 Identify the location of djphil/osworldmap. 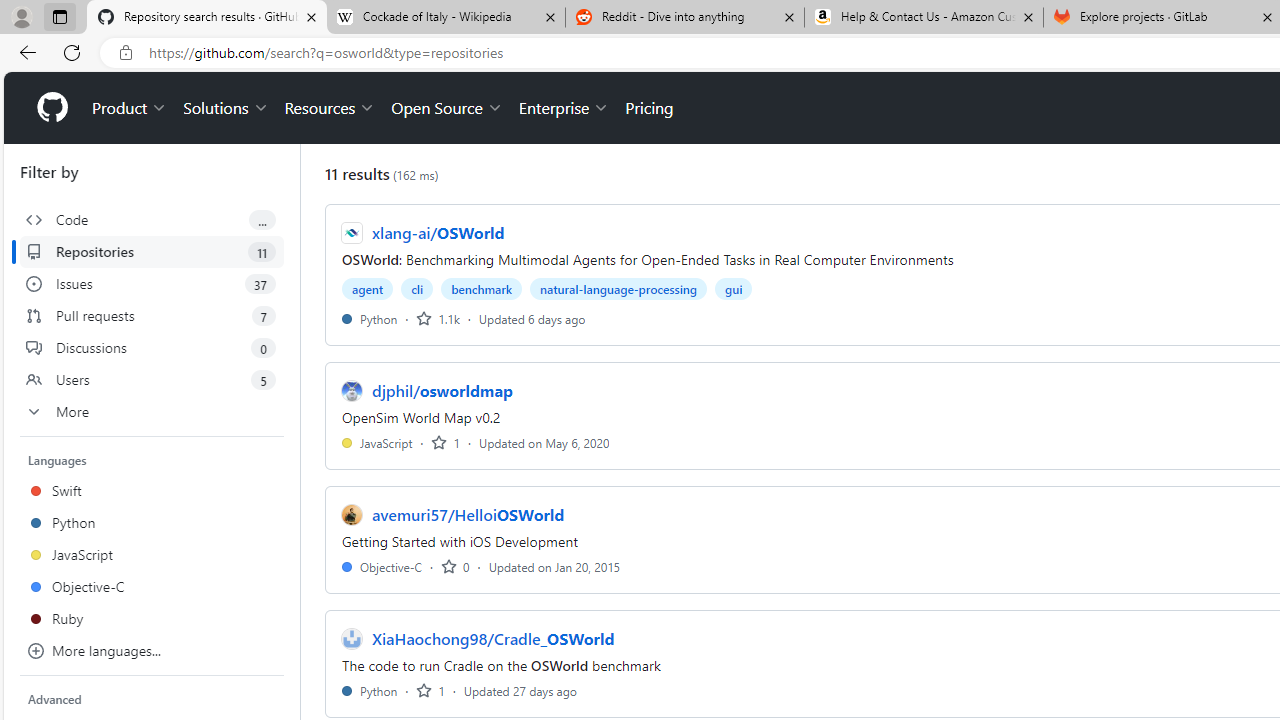
(443, 390).